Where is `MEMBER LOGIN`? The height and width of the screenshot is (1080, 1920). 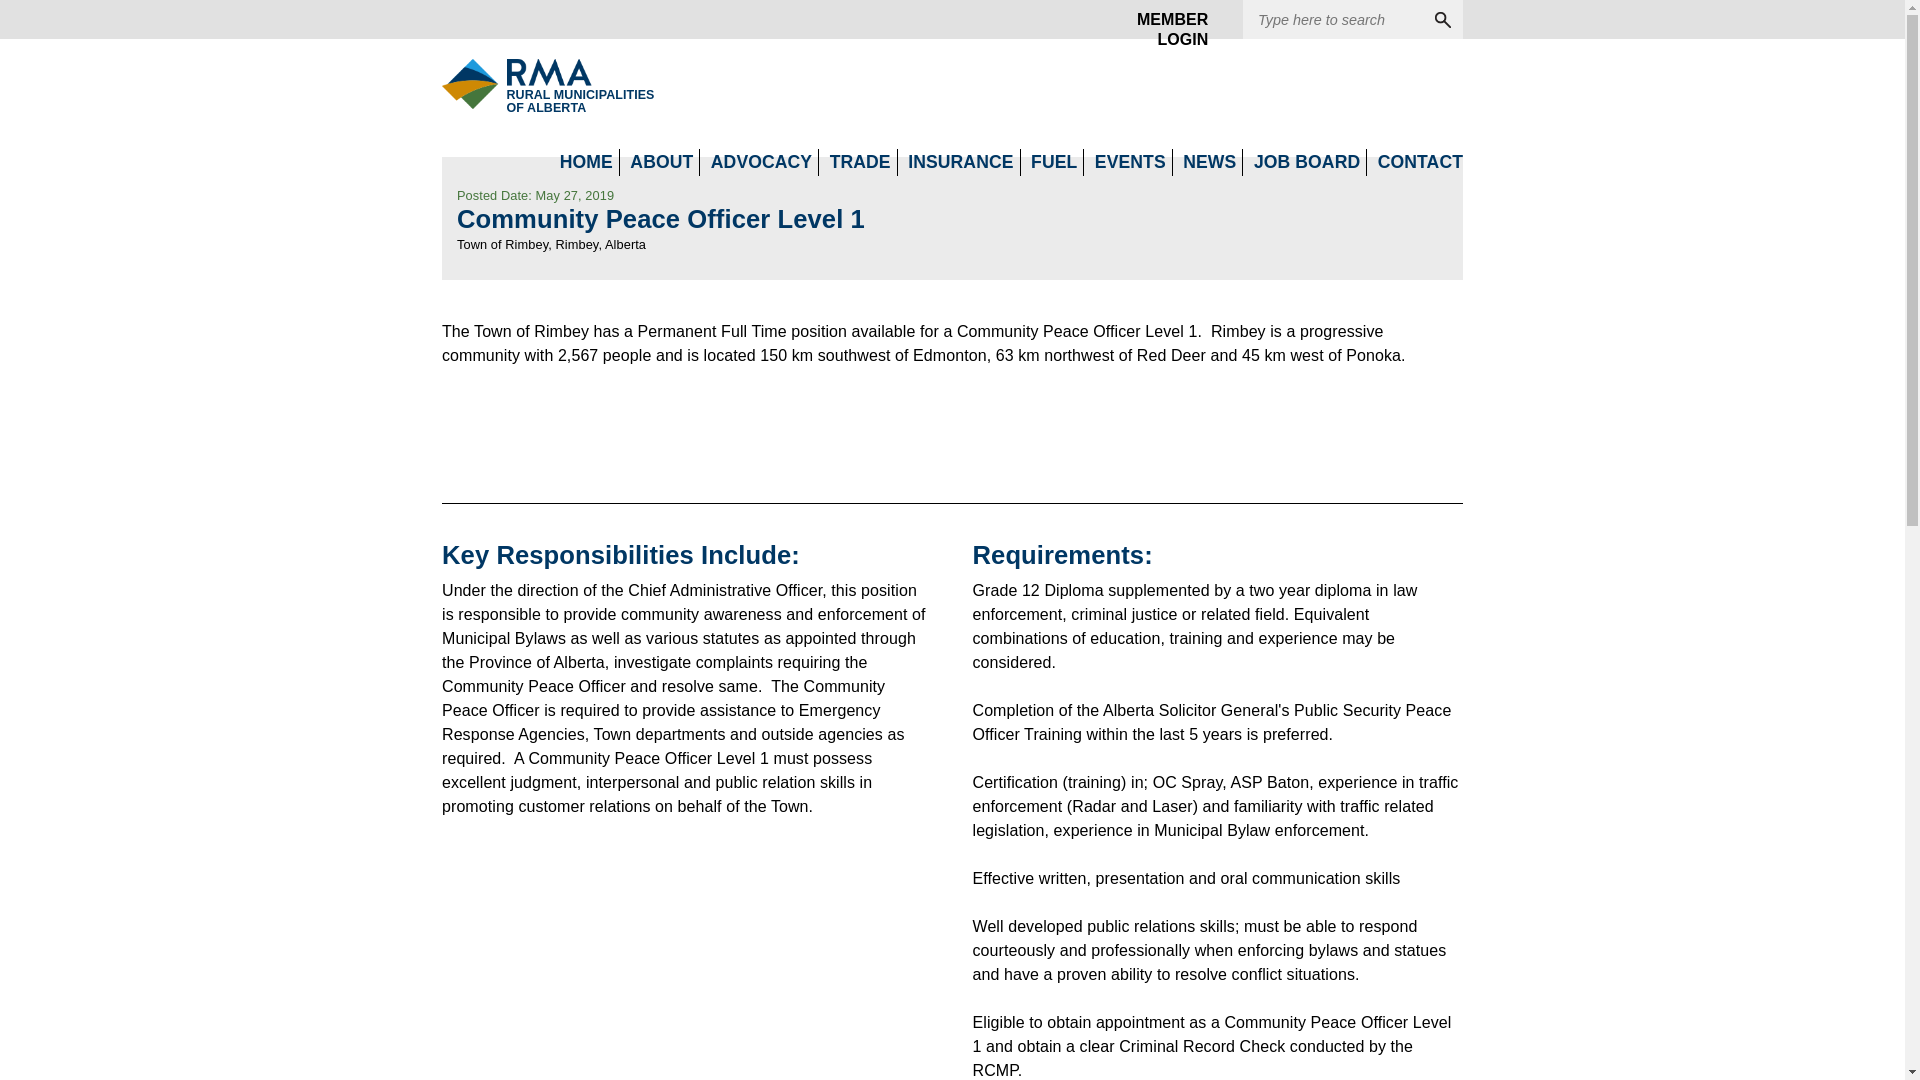
MEMBER LOGIN is located at coordinates (960, 162).